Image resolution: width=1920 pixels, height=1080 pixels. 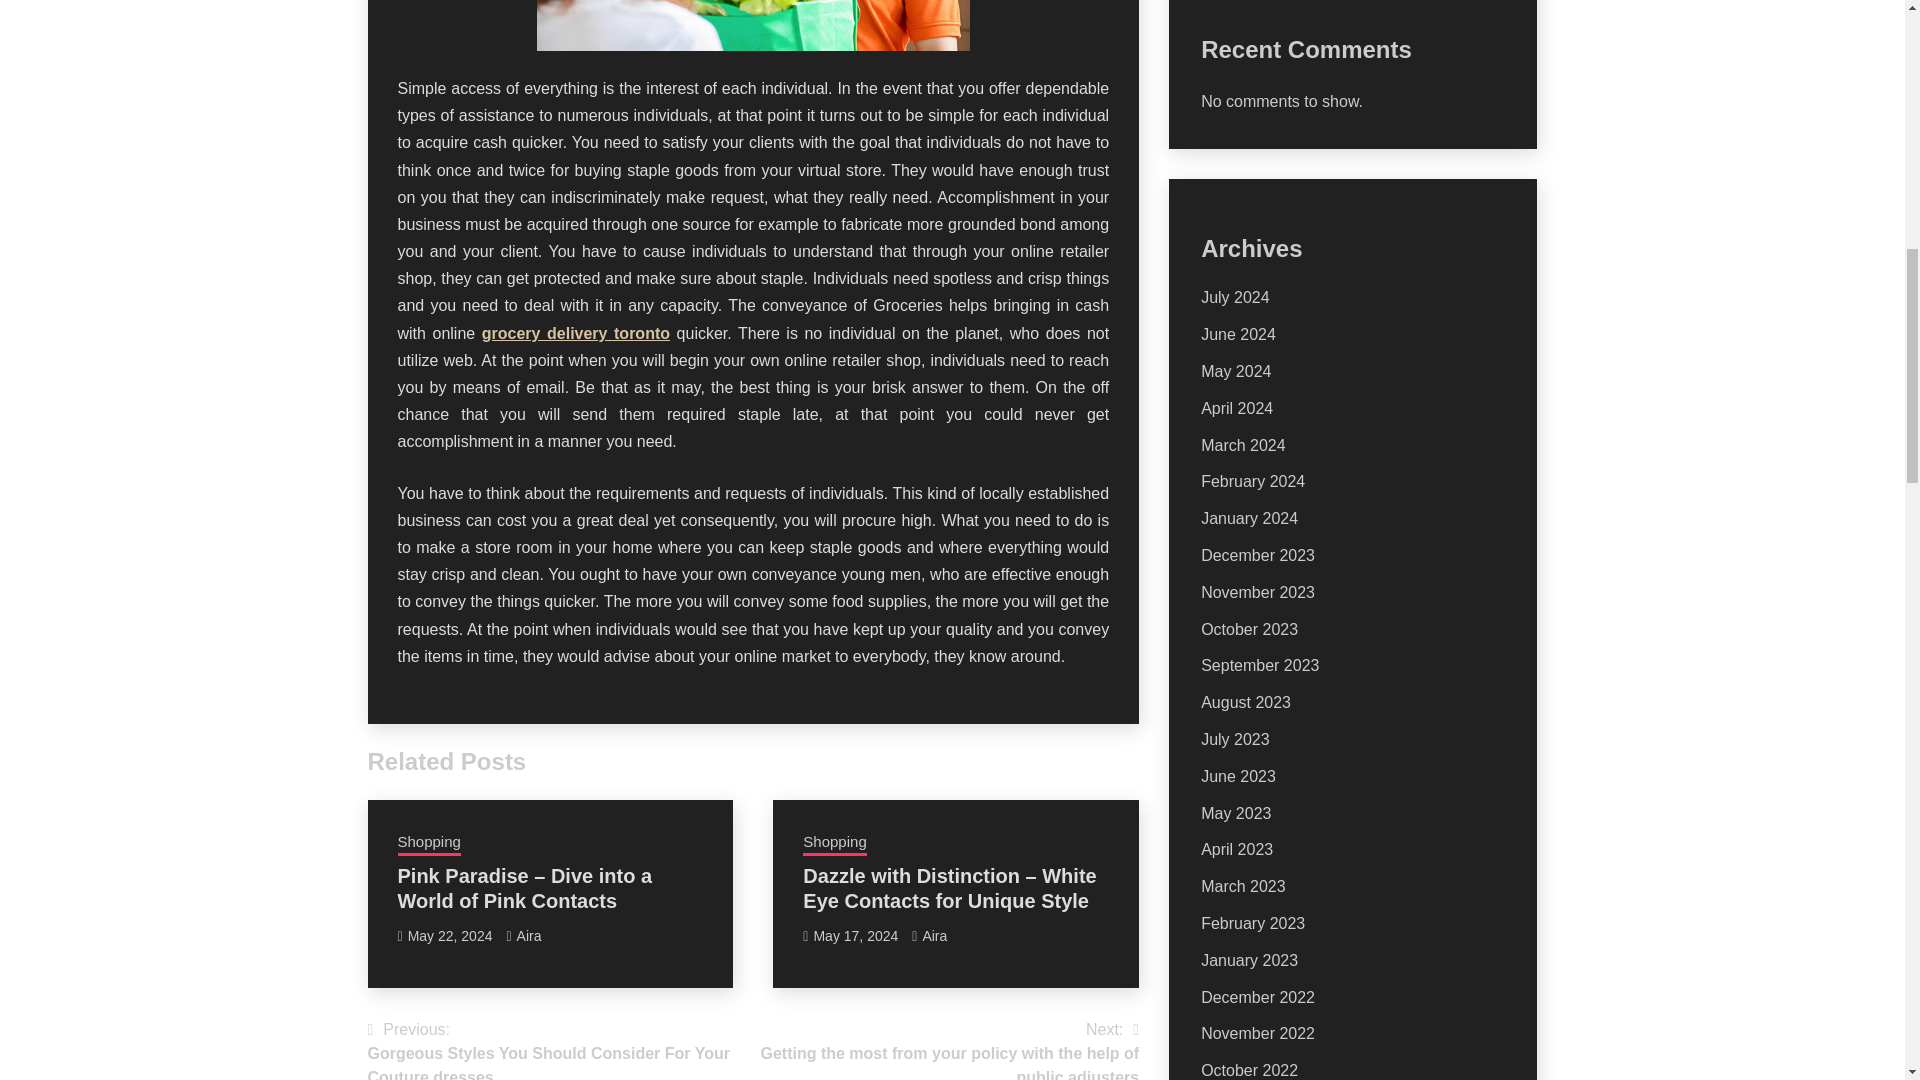 I want to click on Aira, so click(x=528, y=935).